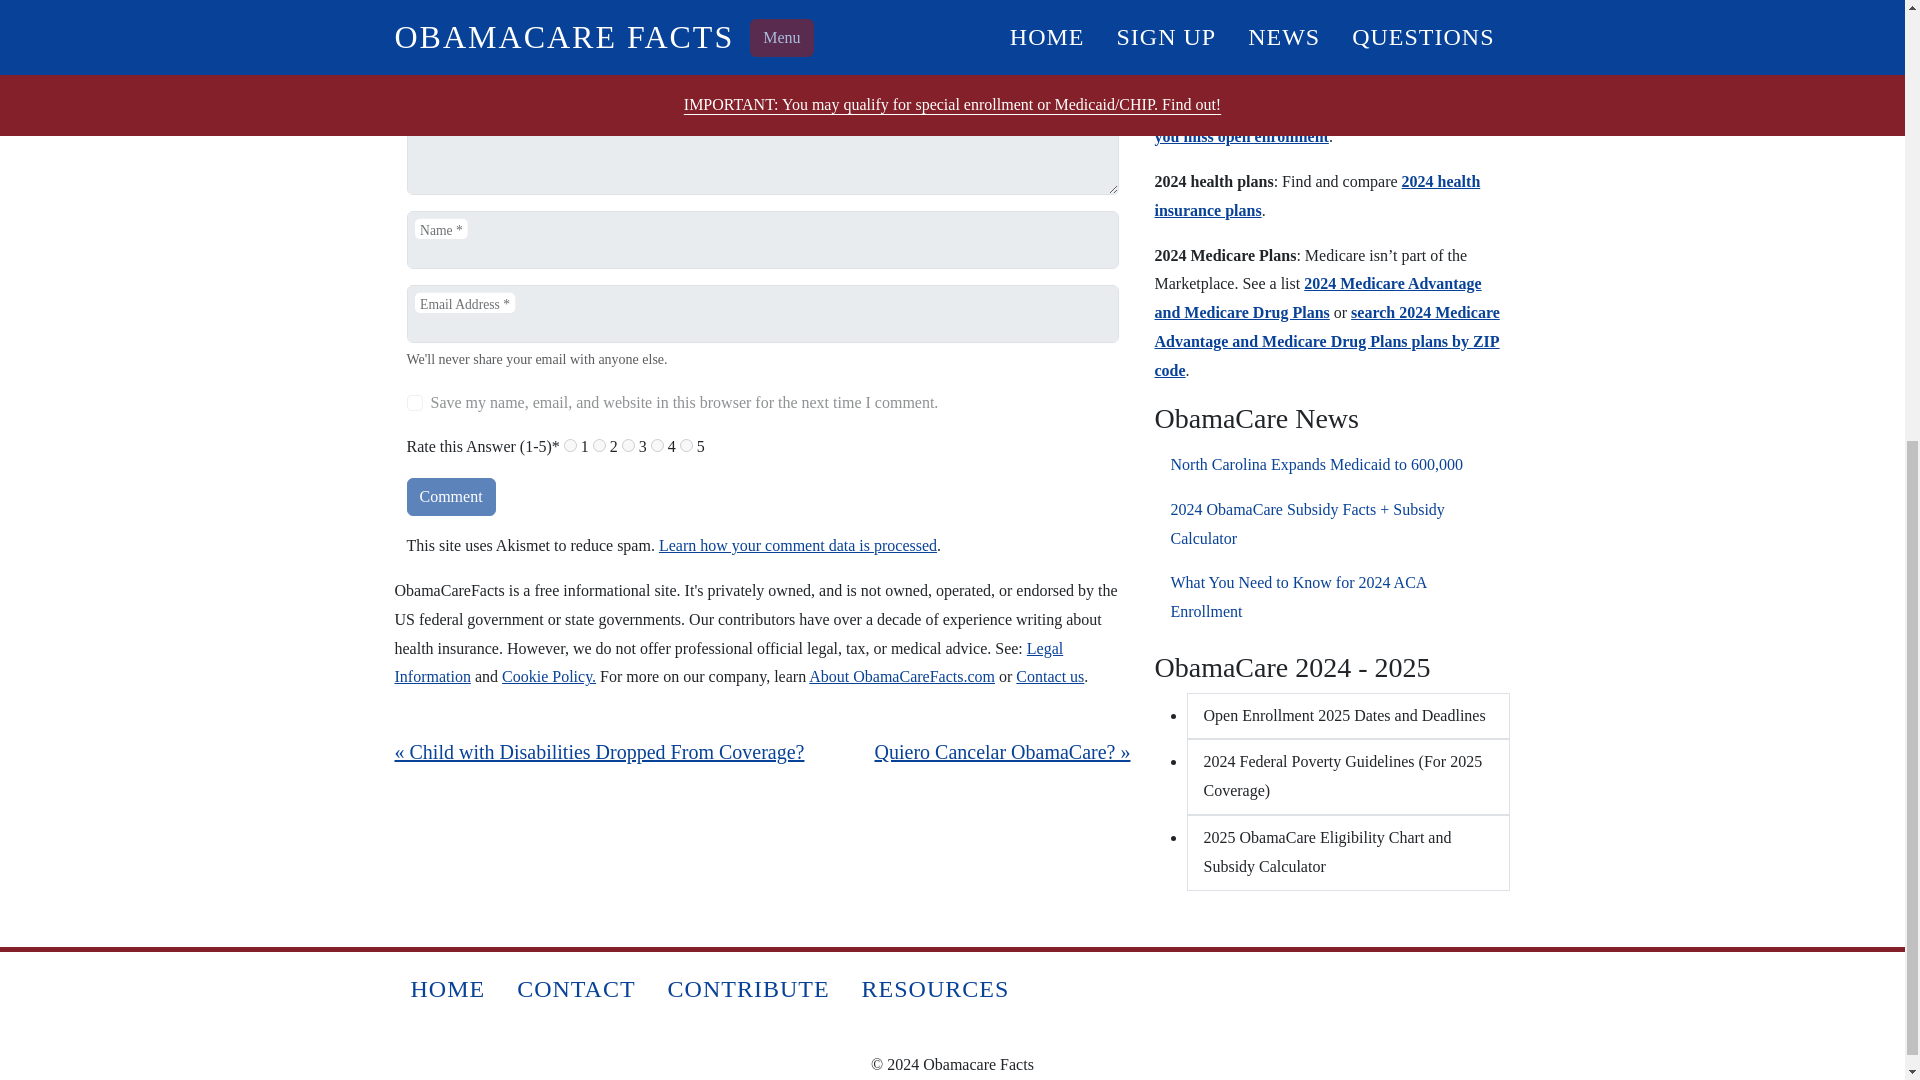  I want to click on yes, so click(414, 403).